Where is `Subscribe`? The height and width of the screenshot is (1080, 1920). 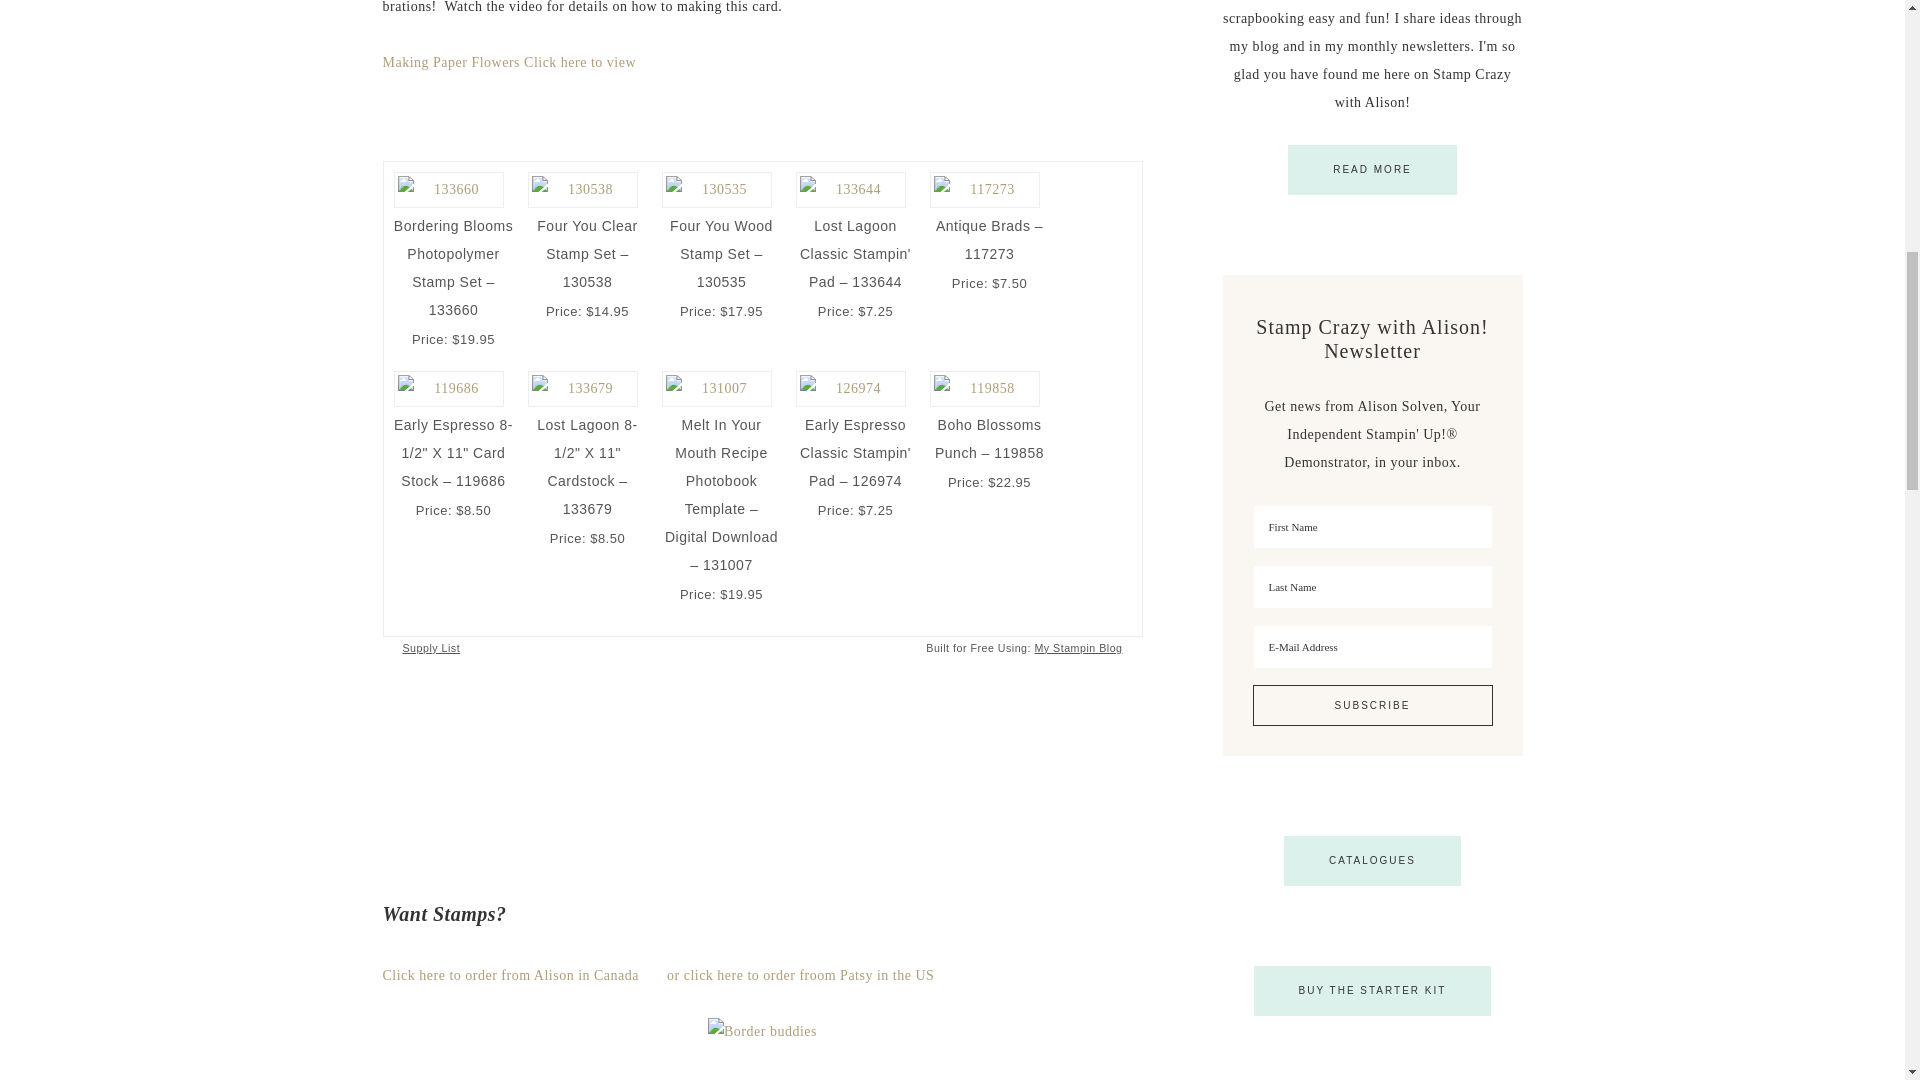 Subscribe is located at coordinates (1371, 704).